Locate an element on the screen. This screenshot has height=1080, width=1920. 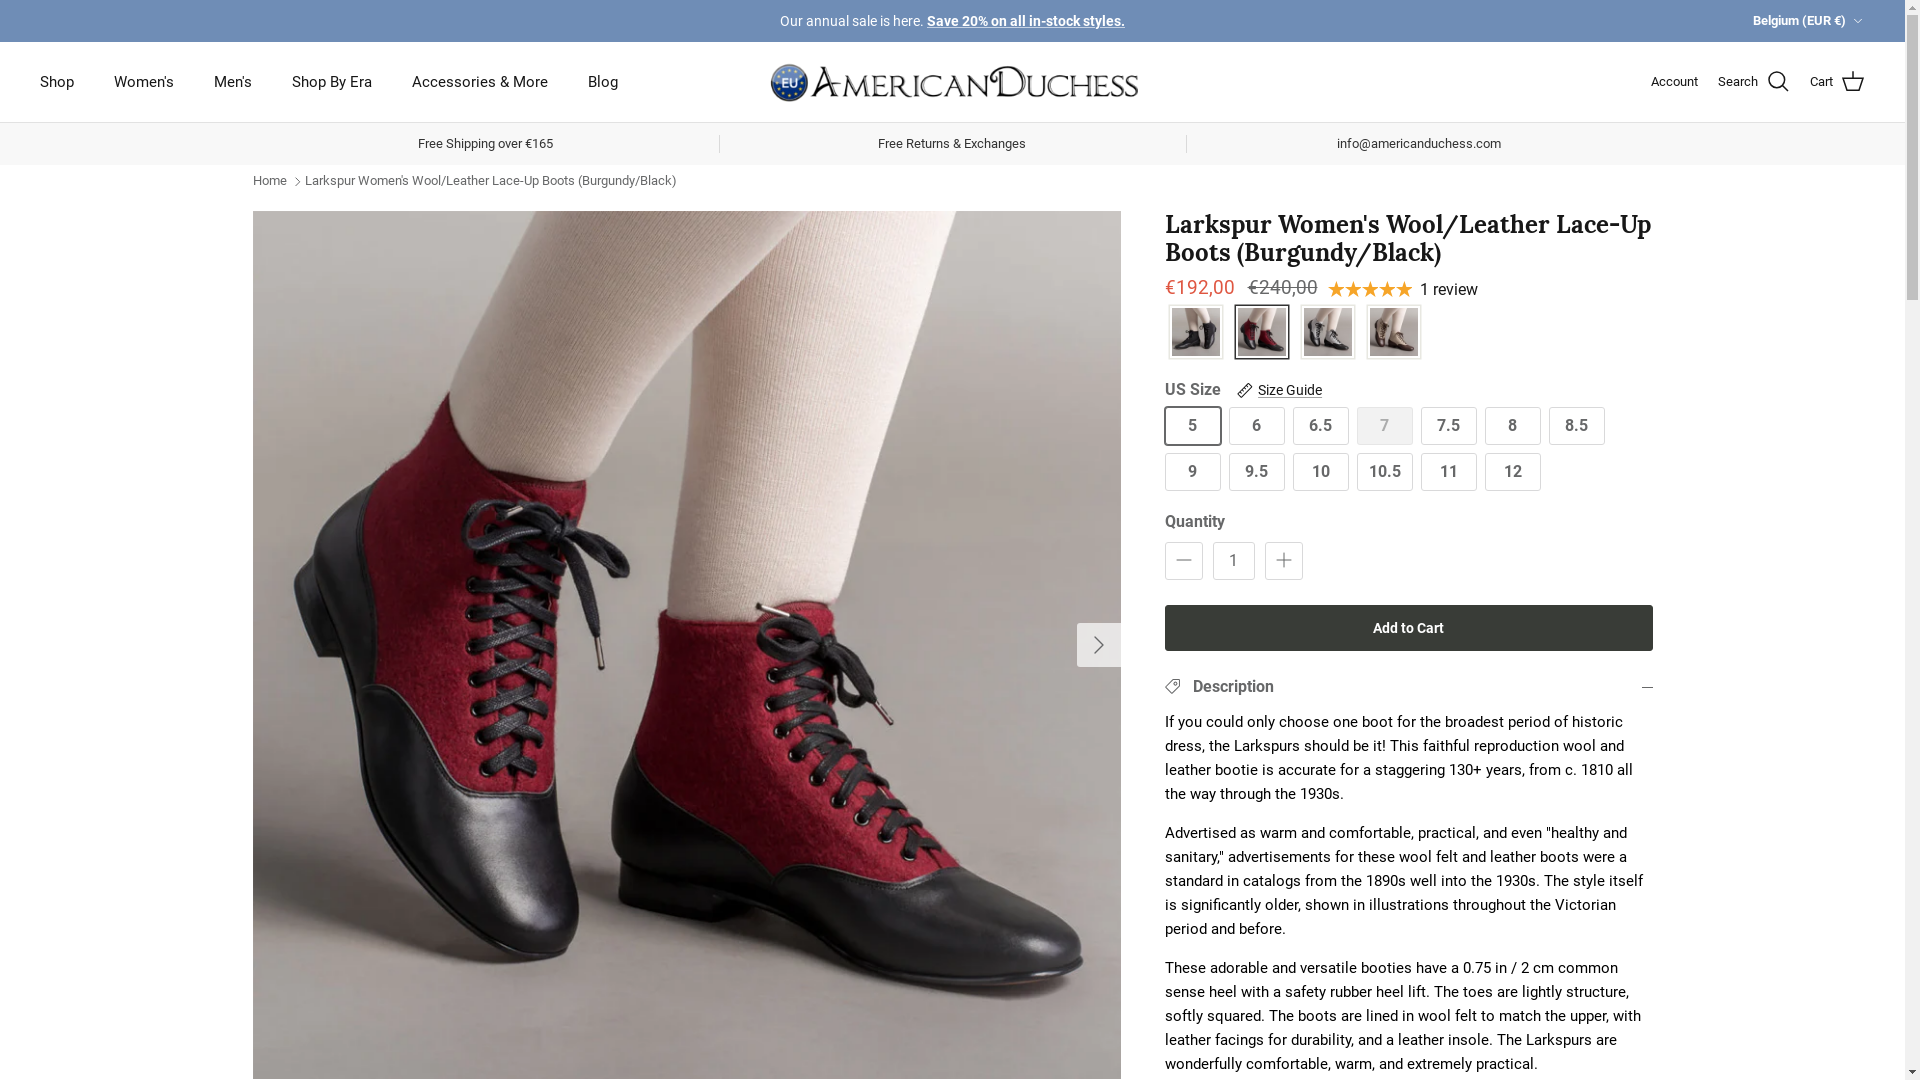
Shop is located at coordinates (57, 82).